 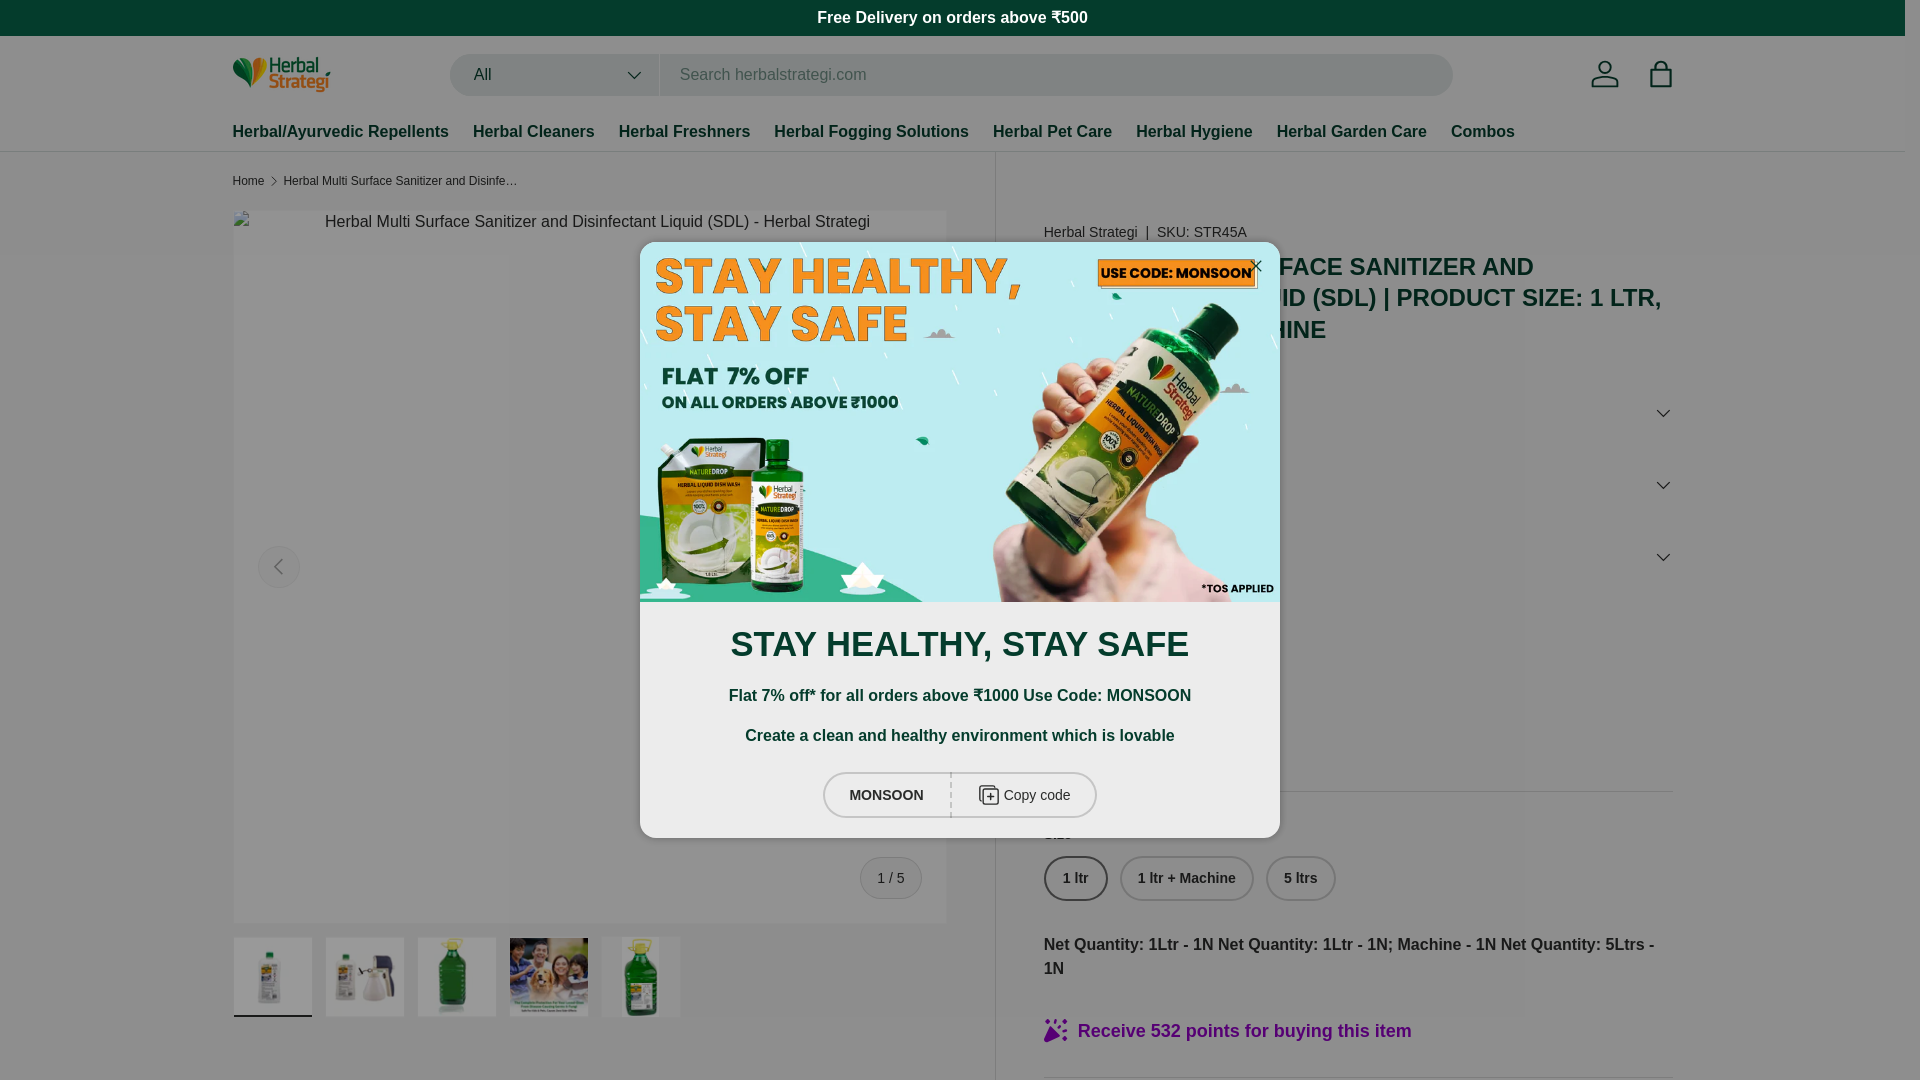 What do you see at coordinates (1071, 726) in the screenshot?
I see `Shipping` at bounding box center [1071, 726].